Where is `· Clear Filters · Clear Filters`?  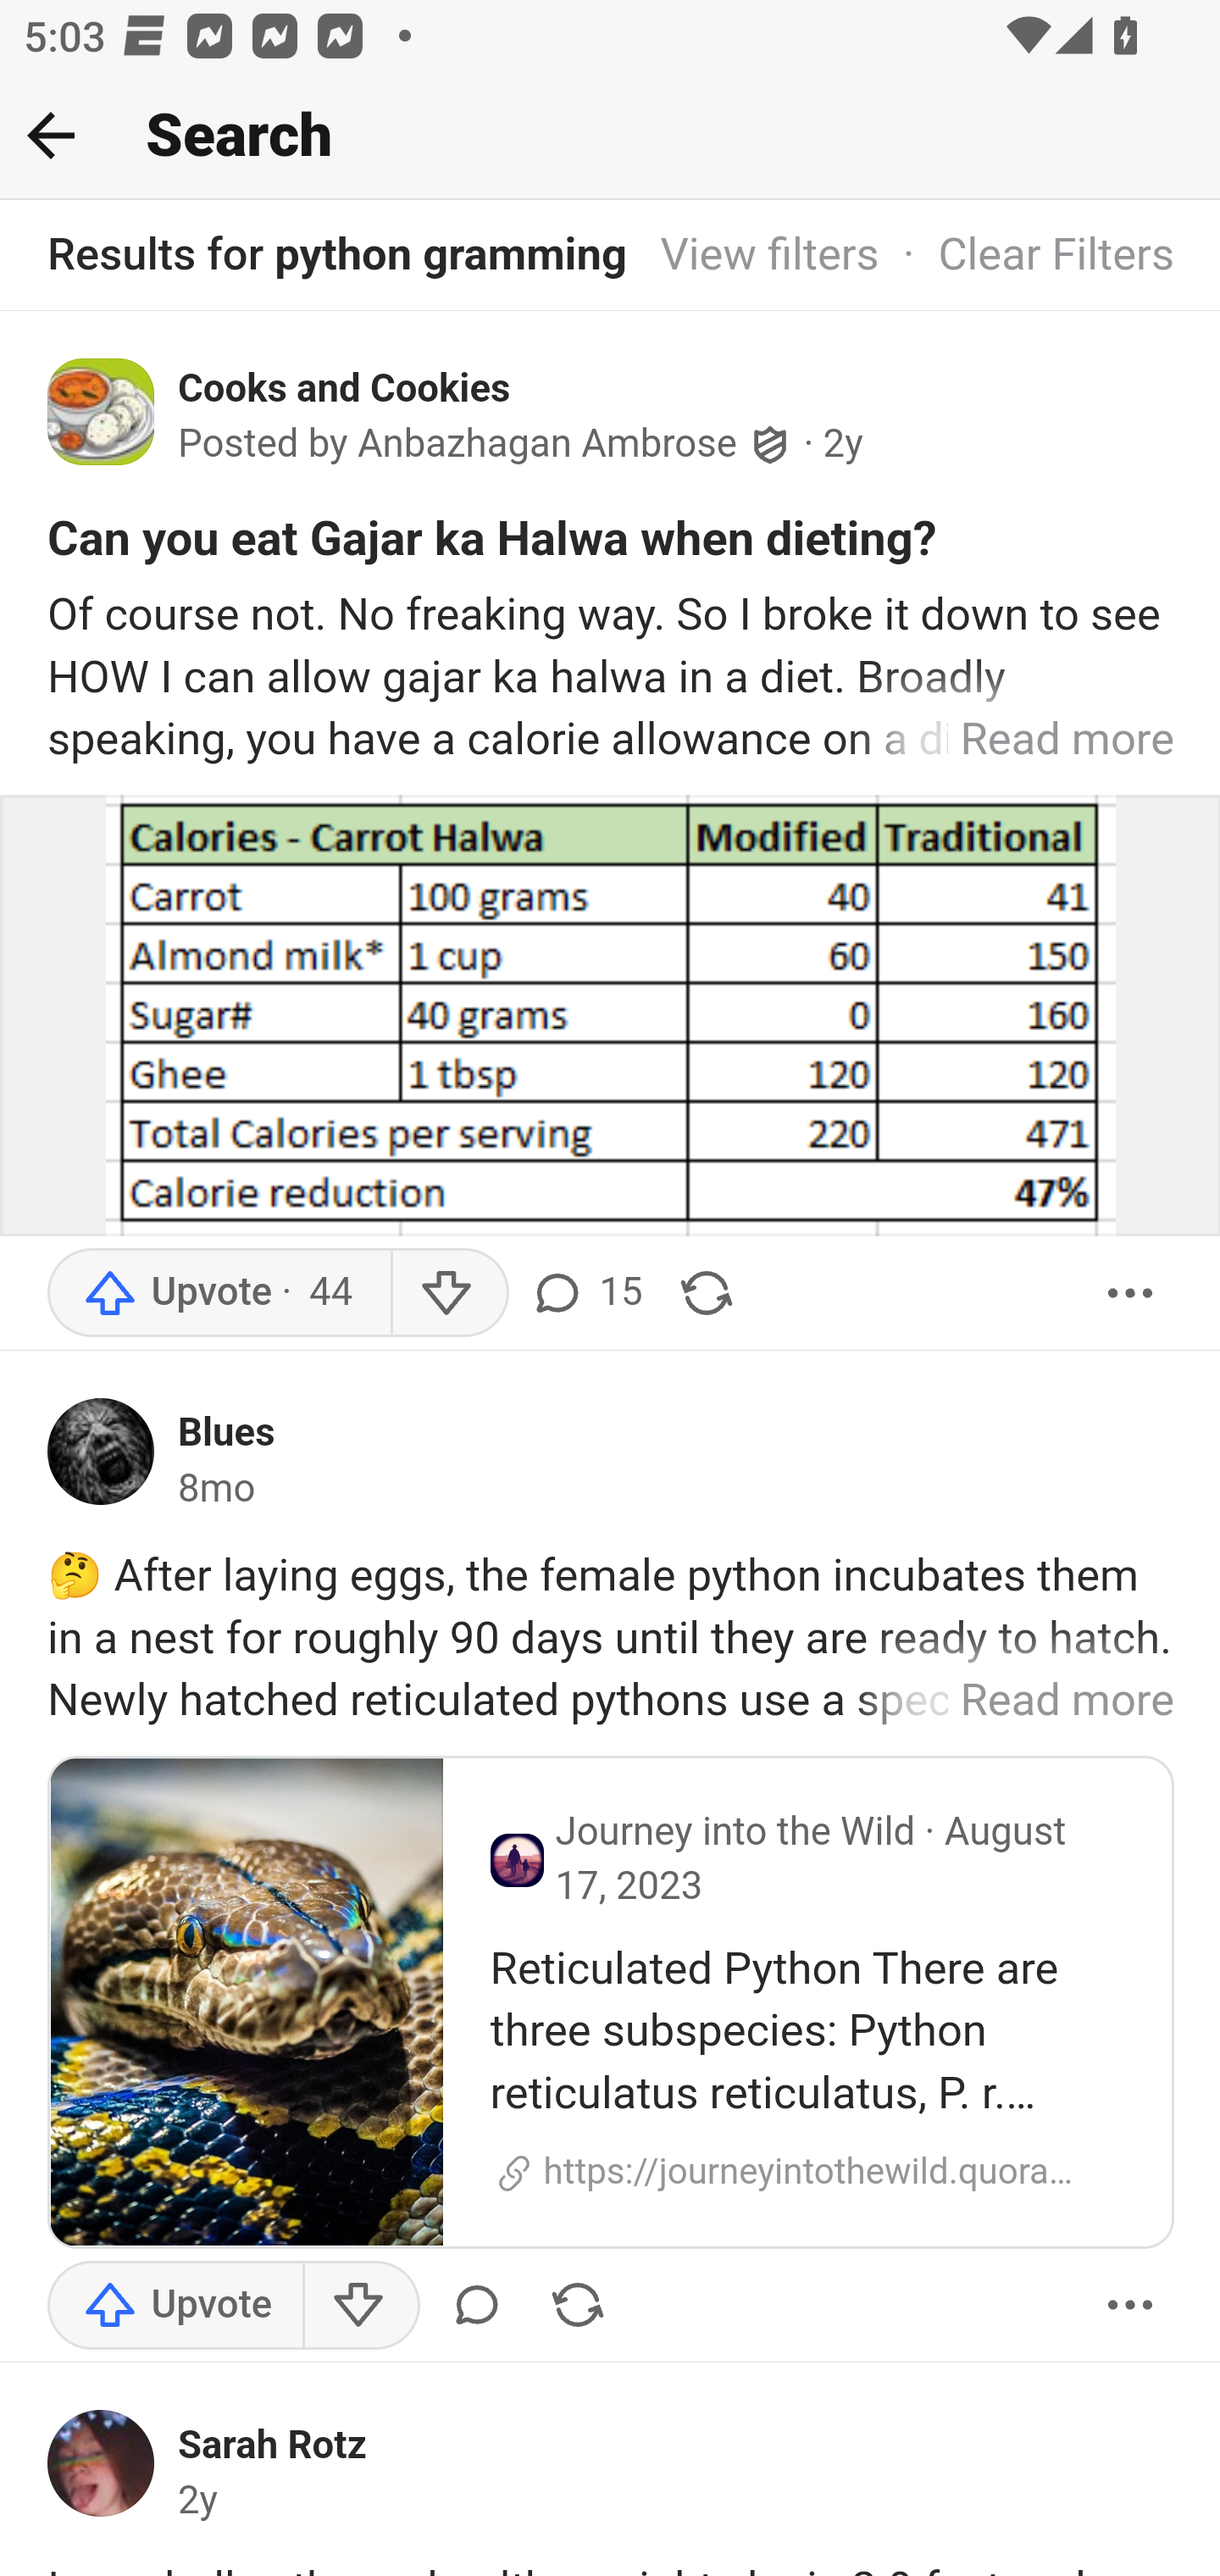
· Clear Filters · Clear Filters is located at coordinates (1027, 256).